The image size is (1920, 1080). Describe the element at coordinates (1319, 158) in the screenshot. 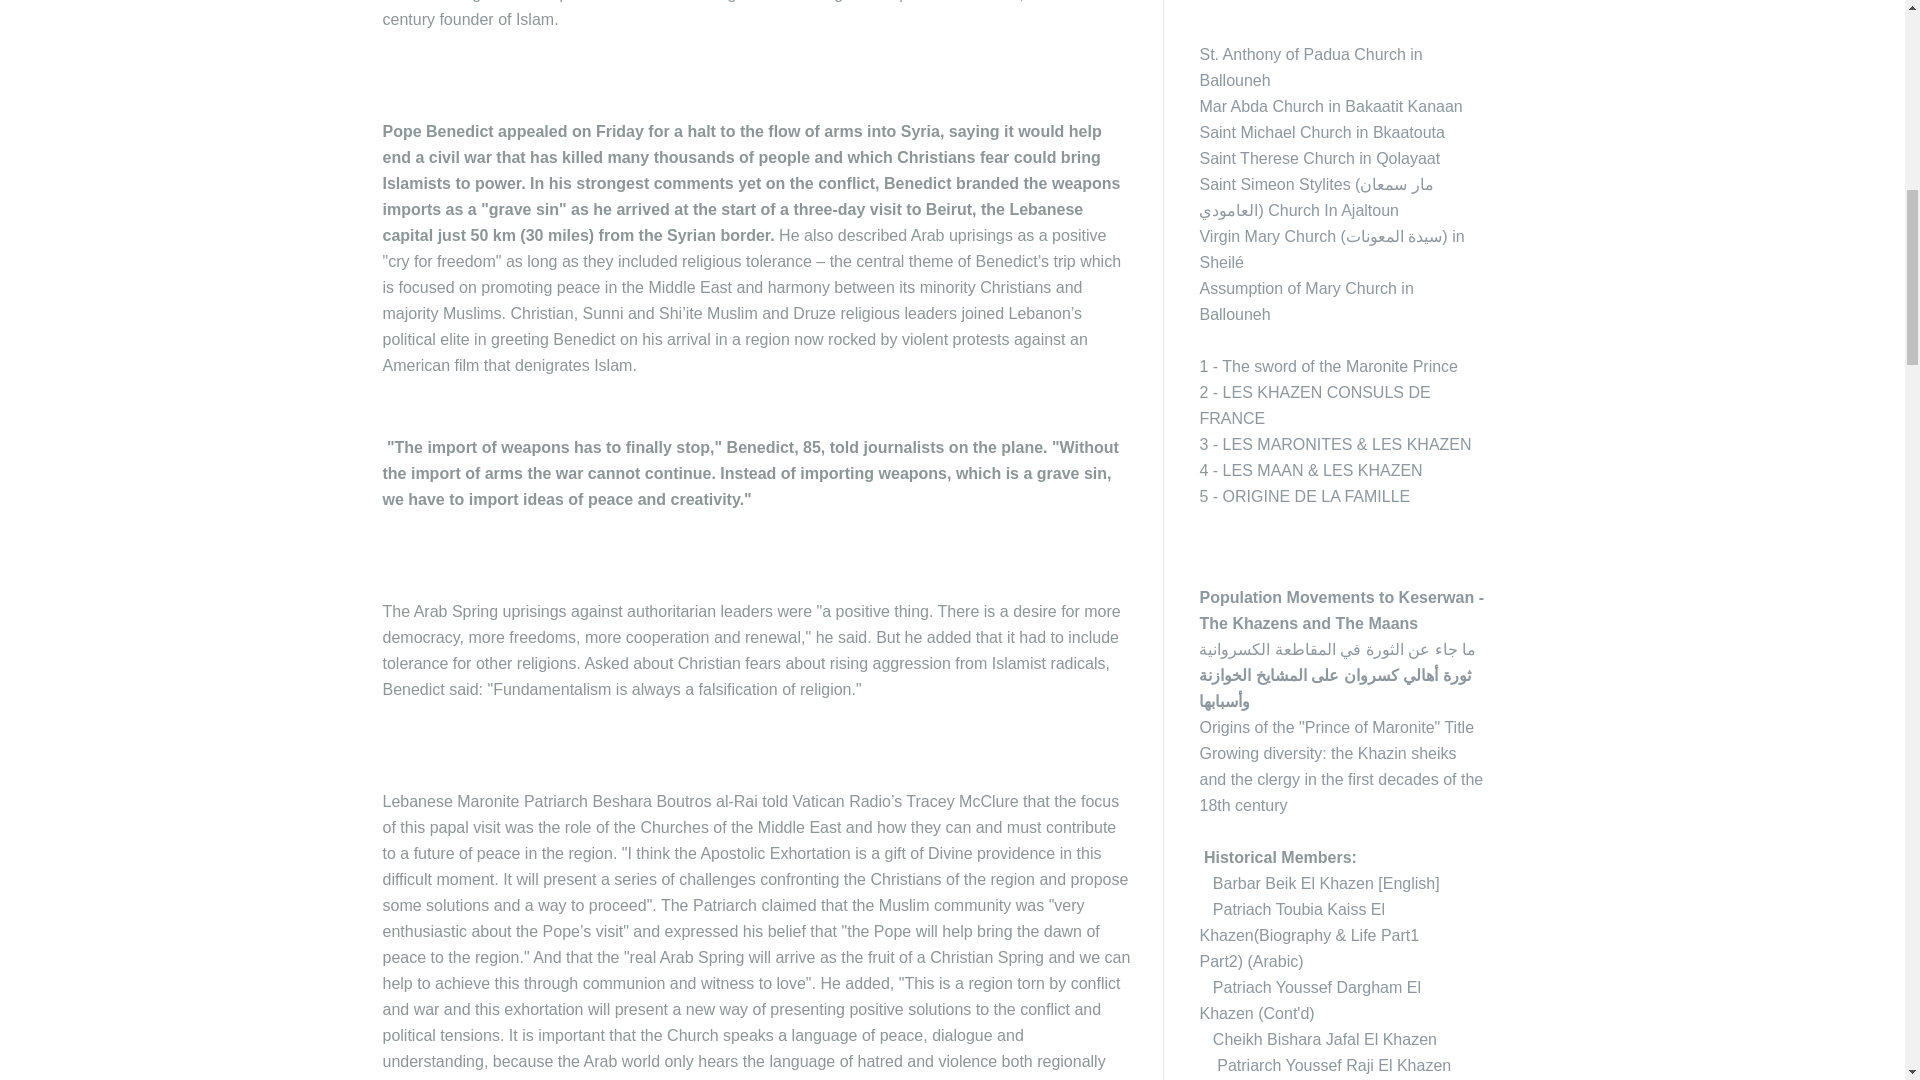

I see `Saint Therese Church in Qolayaat` at that location.